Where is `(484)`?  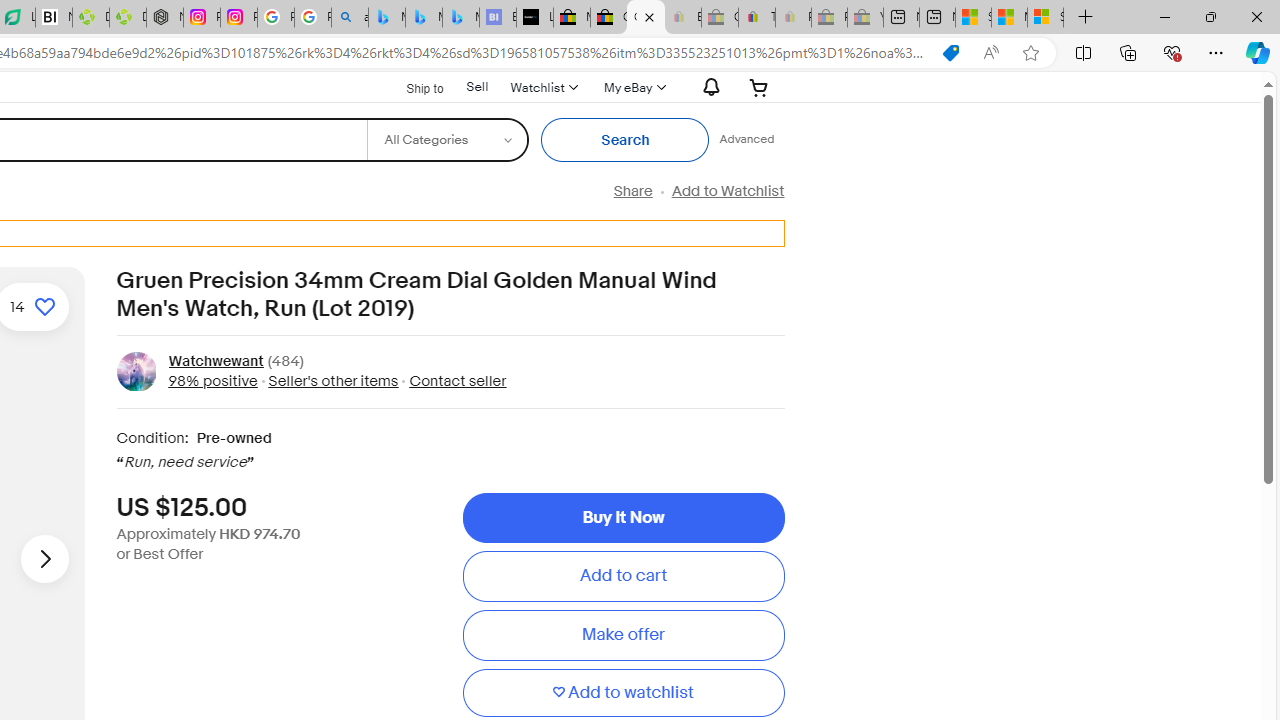 (484) is located at coordinates (286, 362).